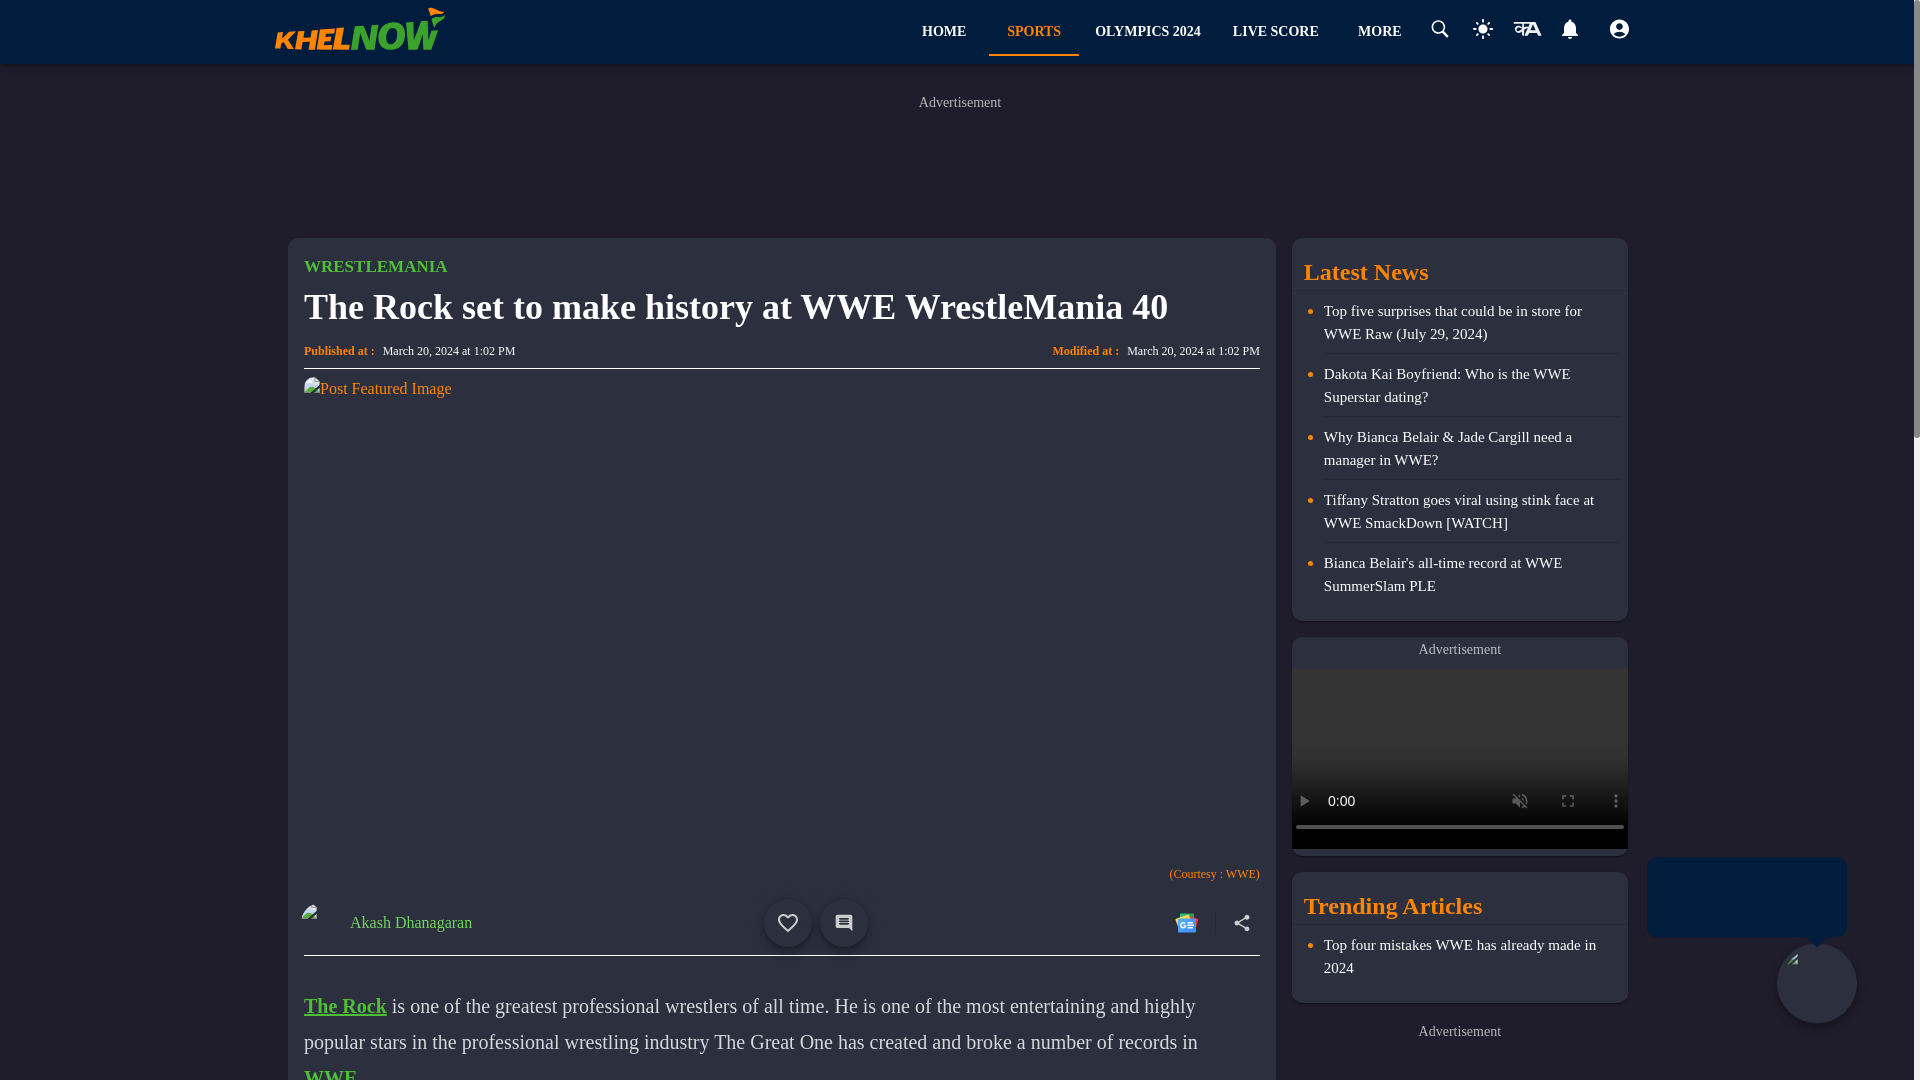 The width and height of the screenshot is (1920, 1080). What do you see at coordinates (1161, 32) in the screenshot?
I see `The Rock` at bounding box center [1161, 32].